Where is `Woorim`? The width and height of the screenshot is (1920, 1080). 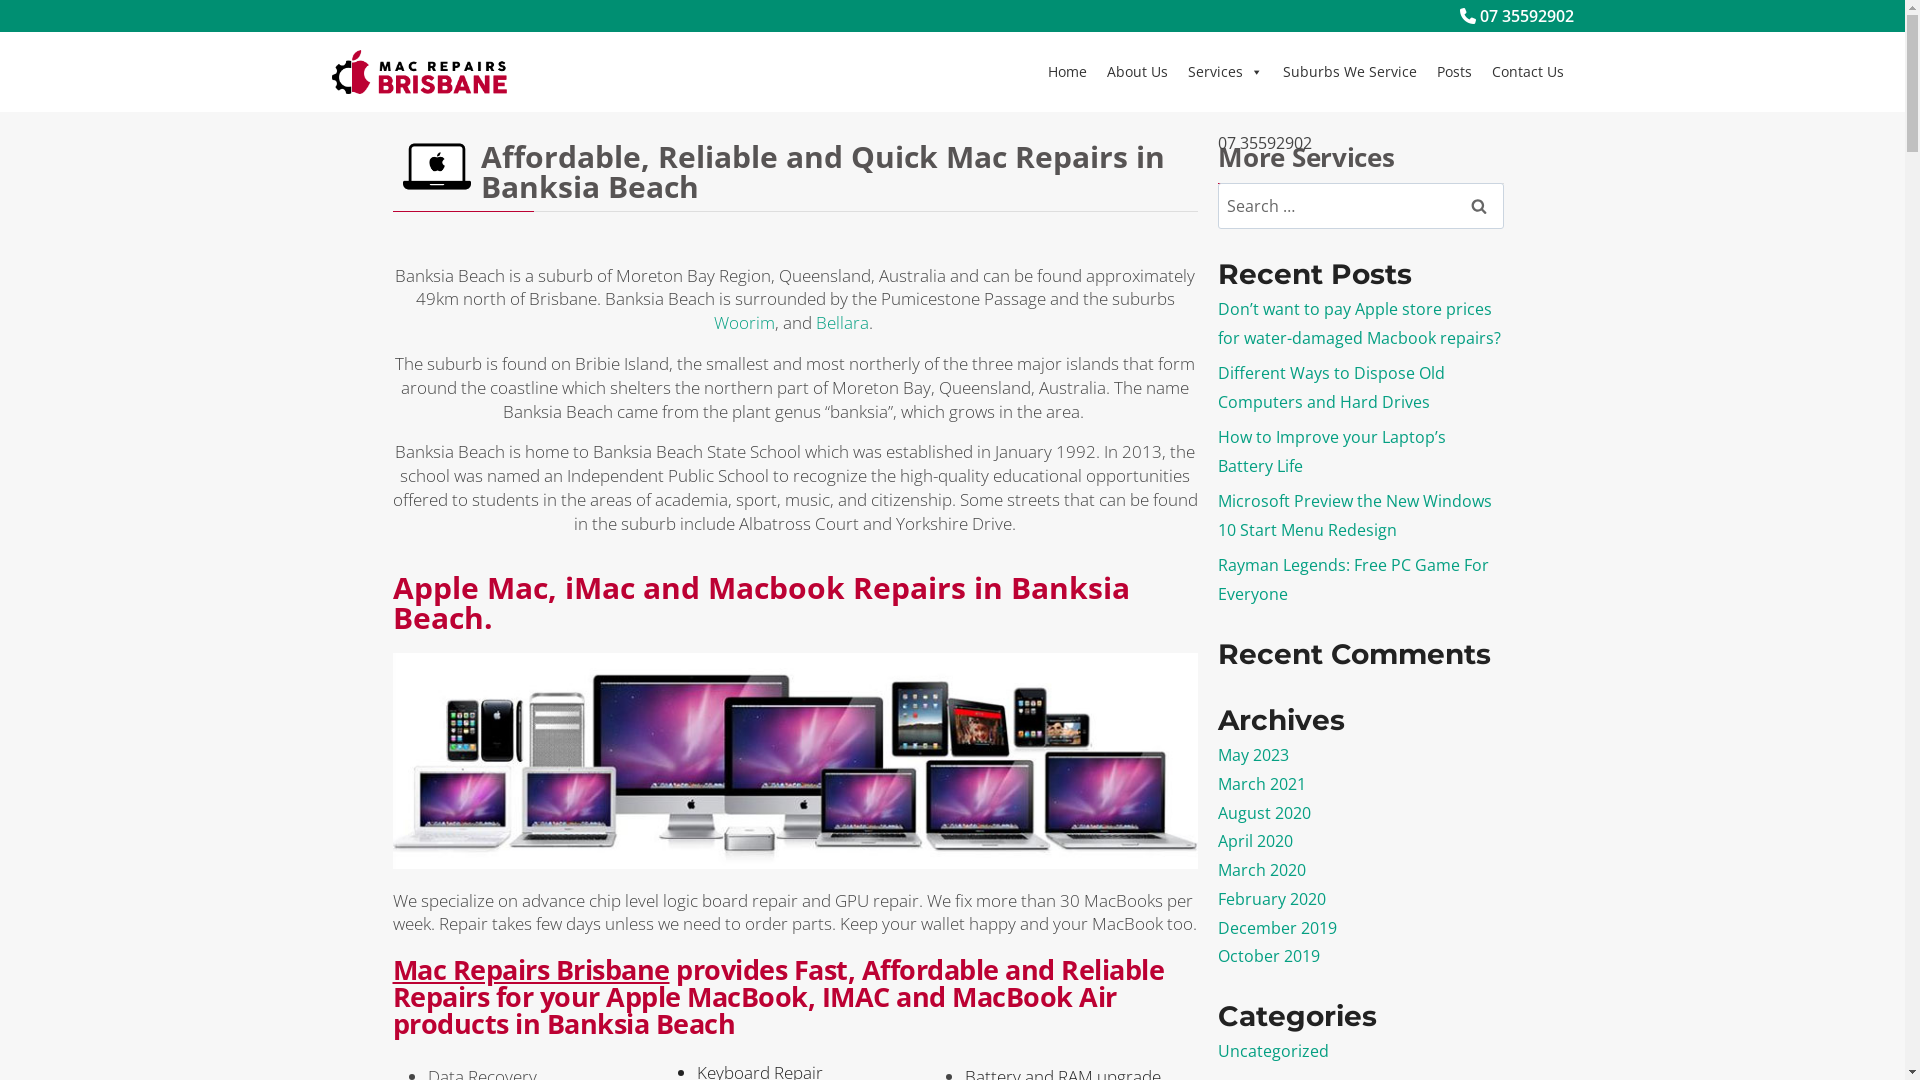
Woorim is located at coordinates (744, 322).